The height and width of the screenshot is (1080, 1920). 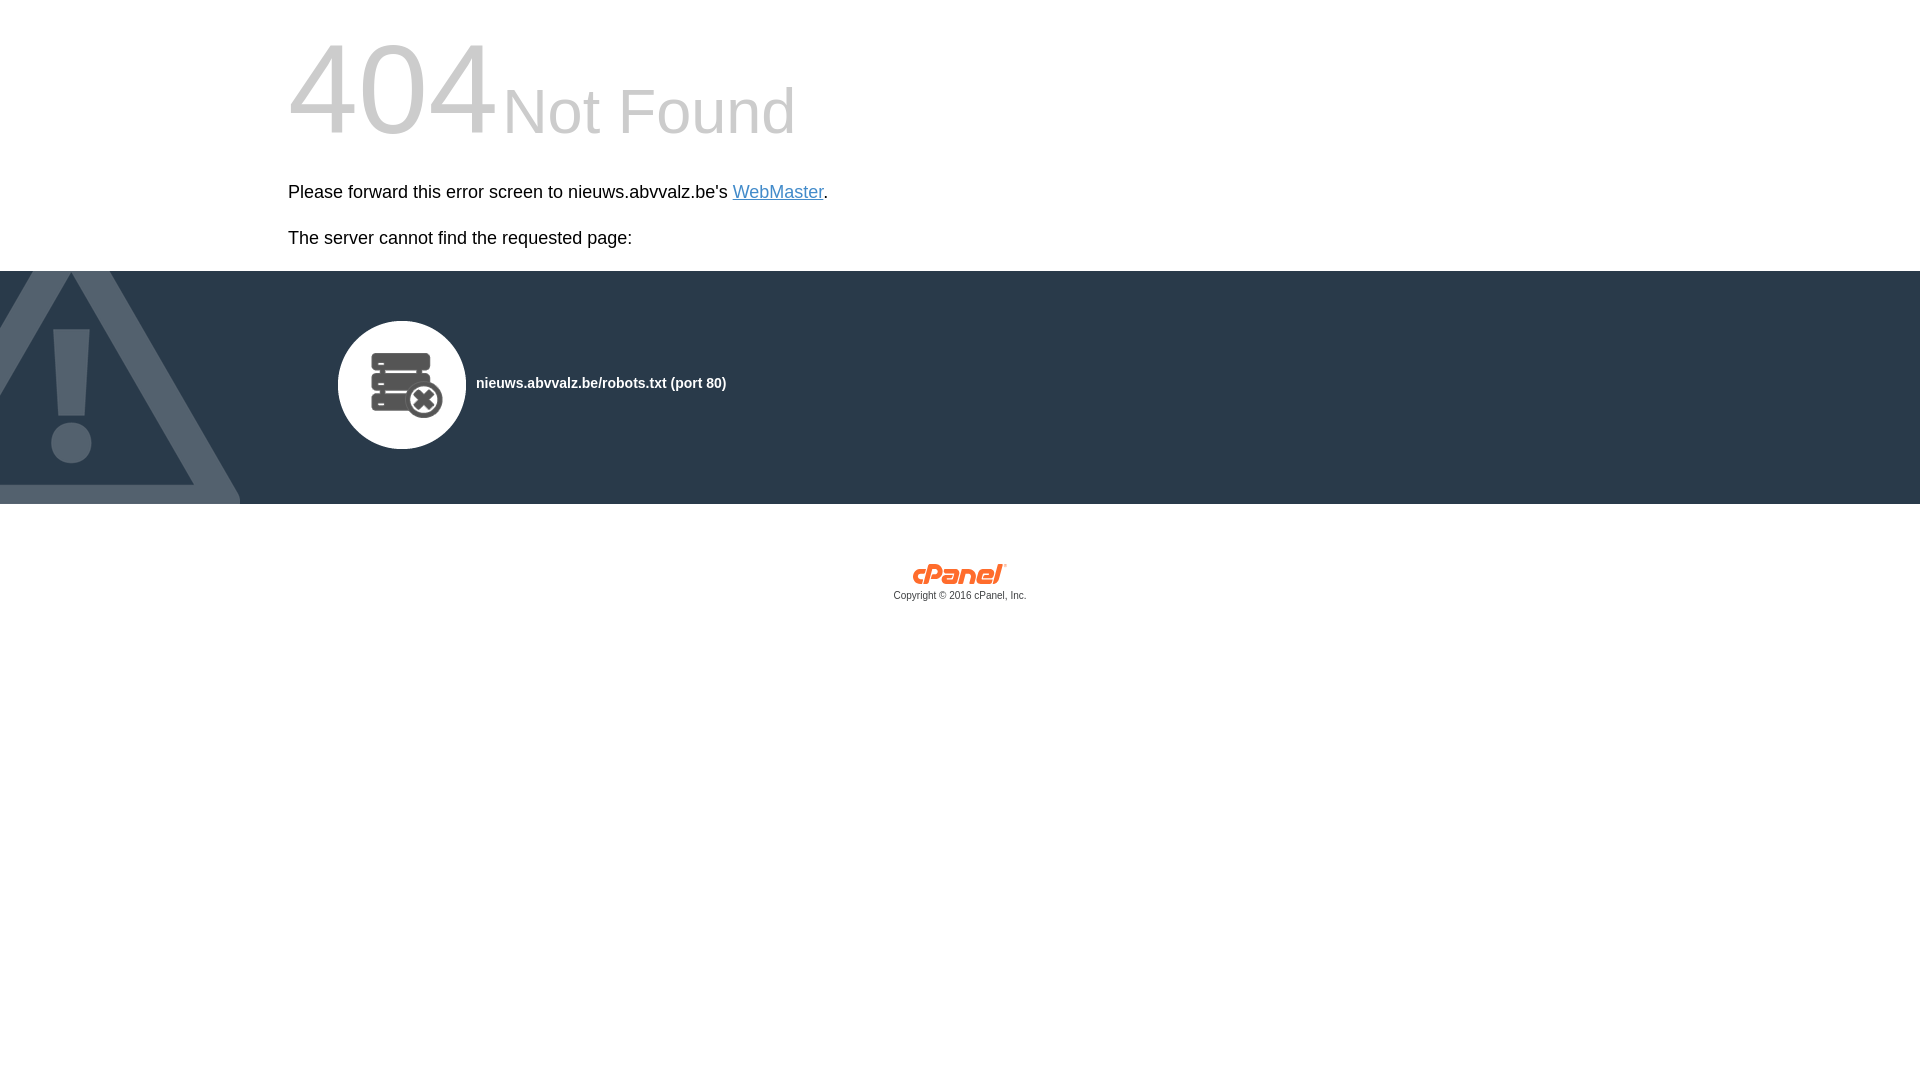 What do you see at coordinates (778, 192) in the screenshot?
I see `WebMaster` at bounding box center [778, 192].